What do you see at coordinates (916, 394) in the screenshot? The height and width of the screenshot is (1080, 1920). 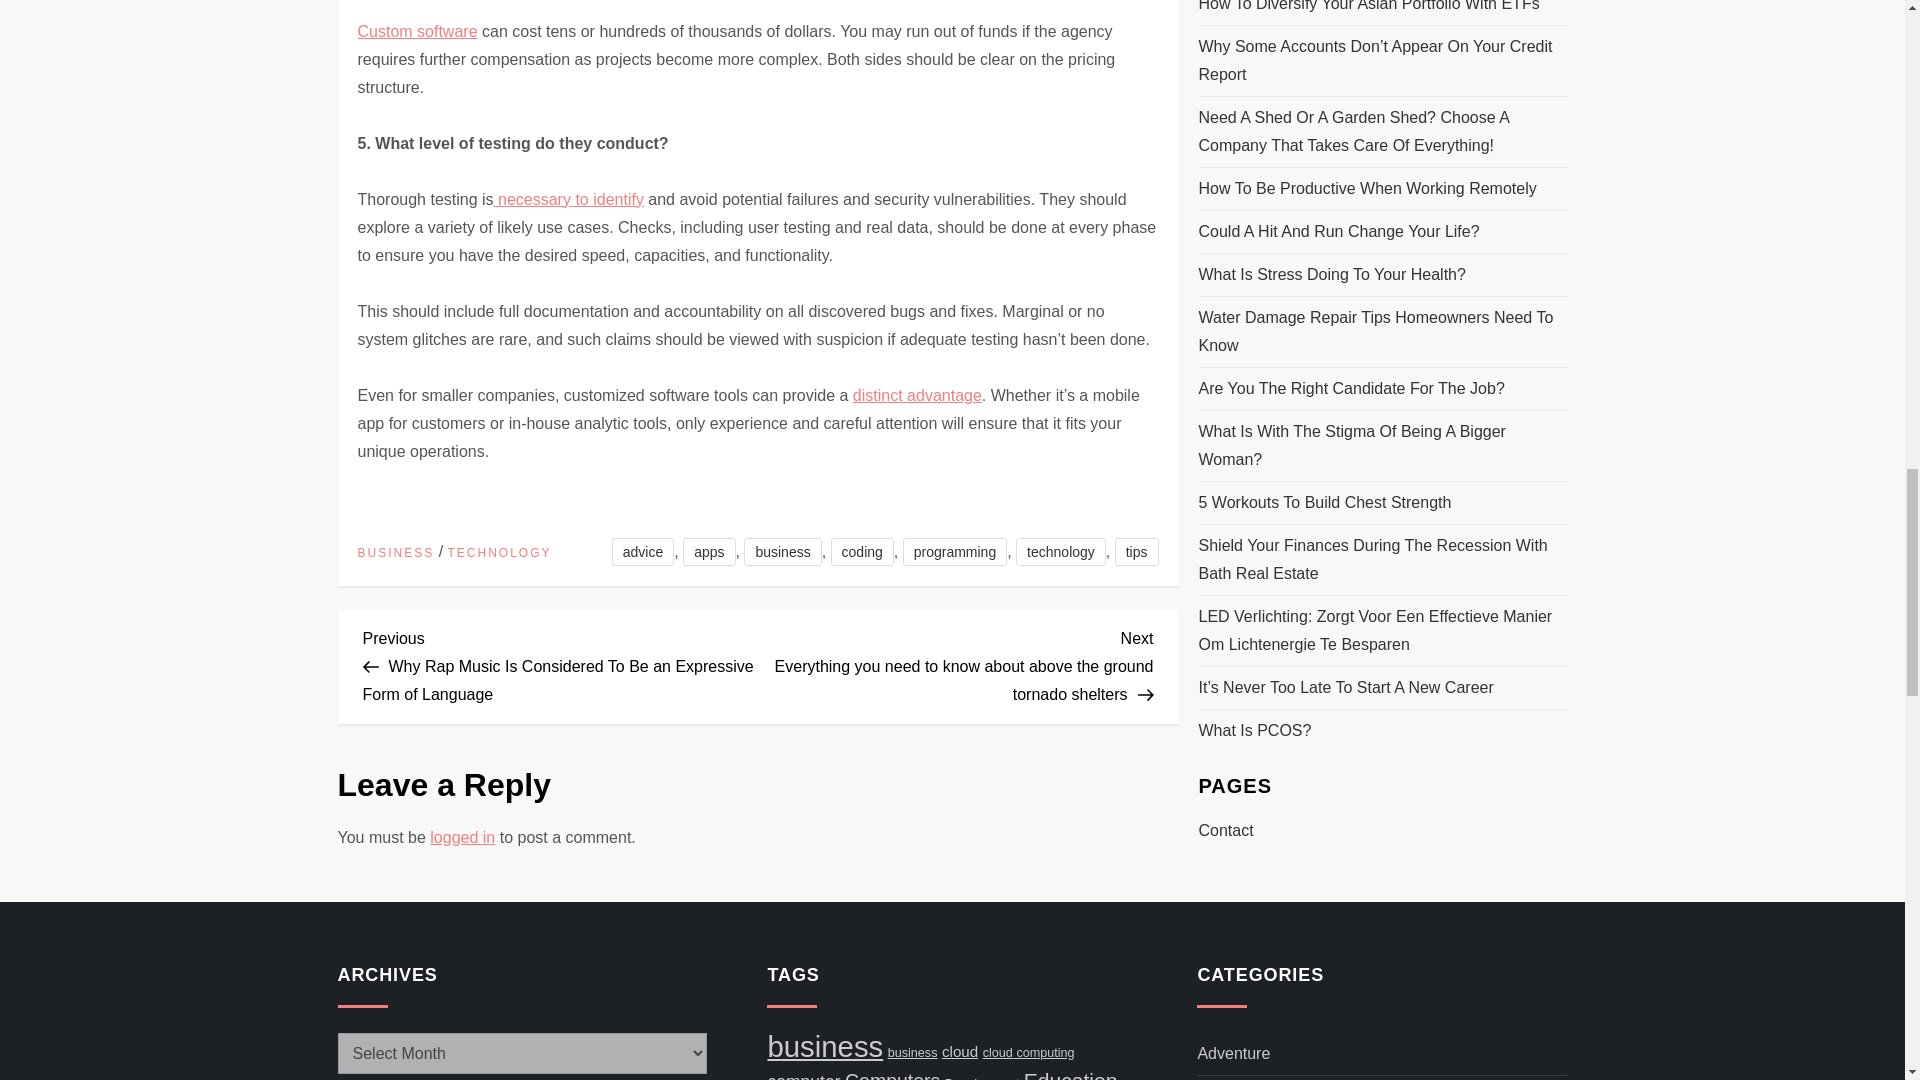 I see `distinct advantage` at bounding box center [916, 394].